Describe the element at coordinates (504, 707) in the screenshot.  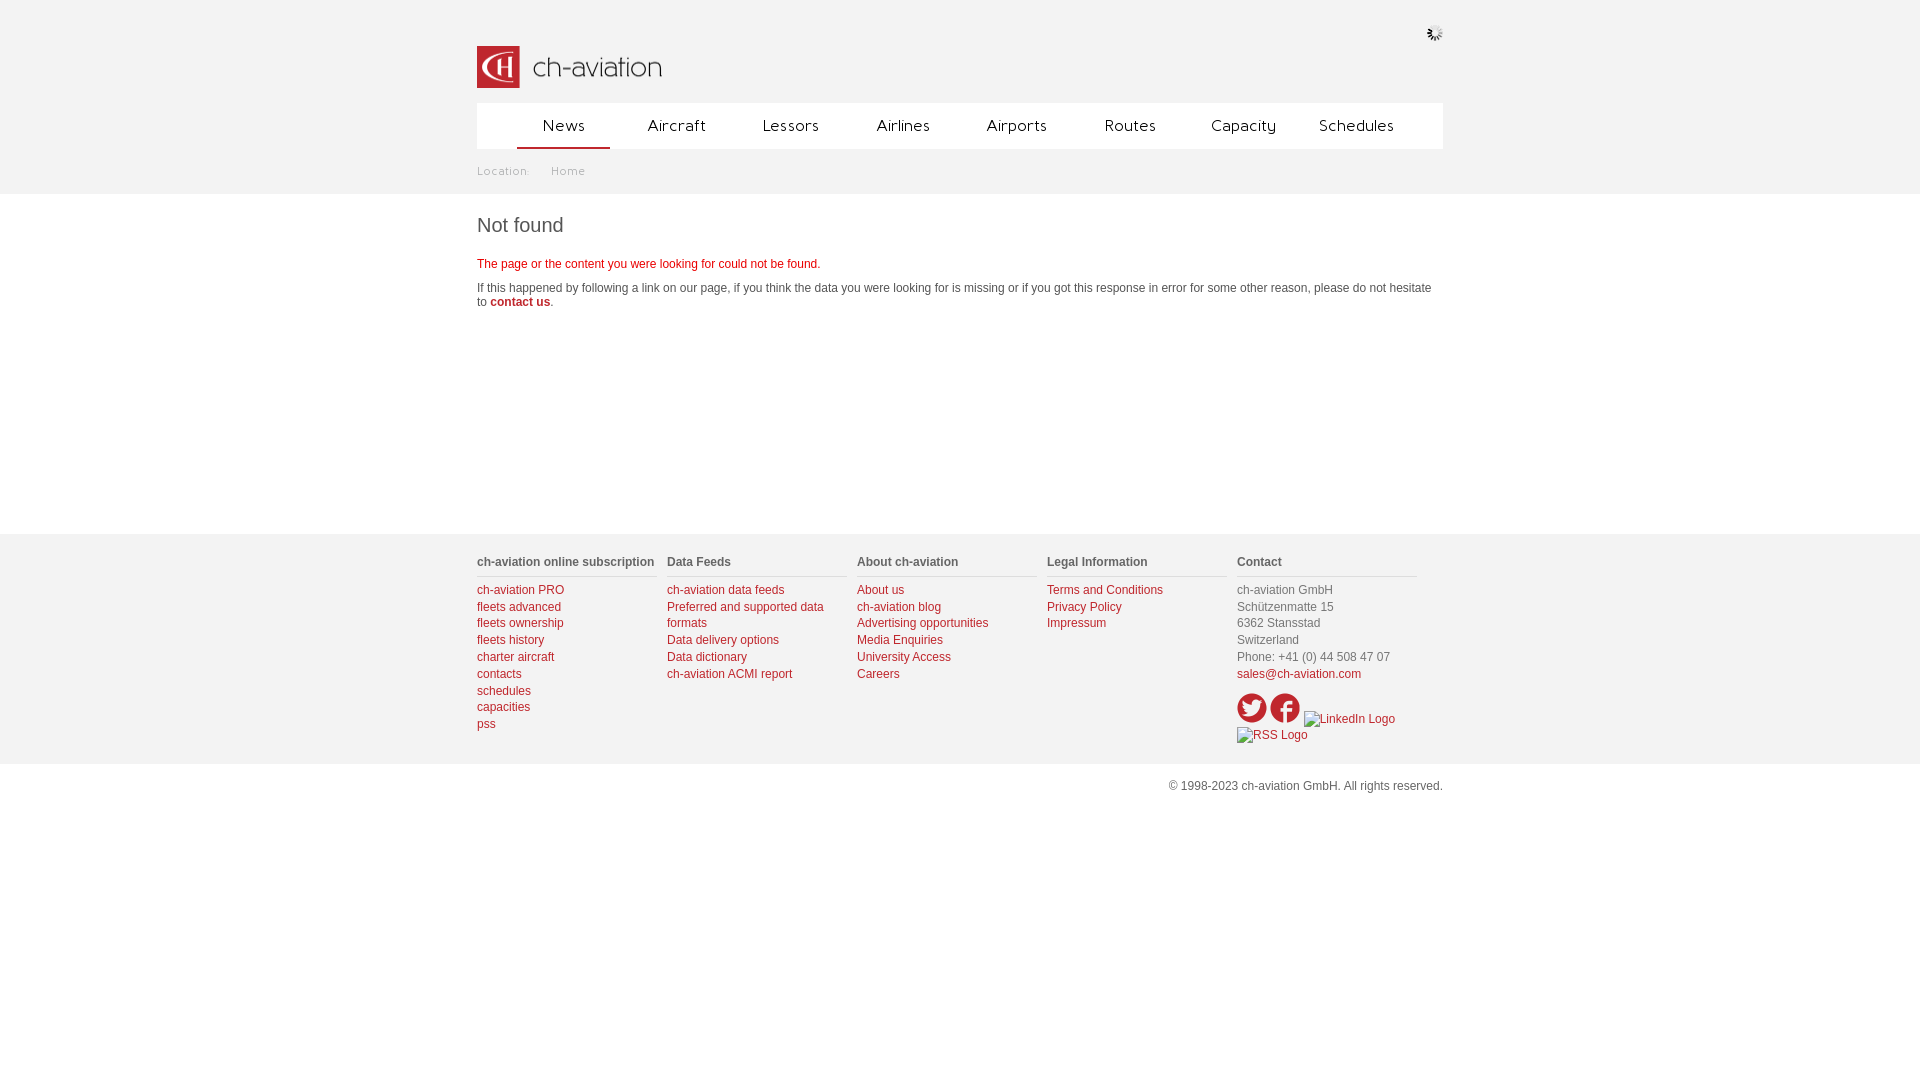
I see `capacities` at that location.